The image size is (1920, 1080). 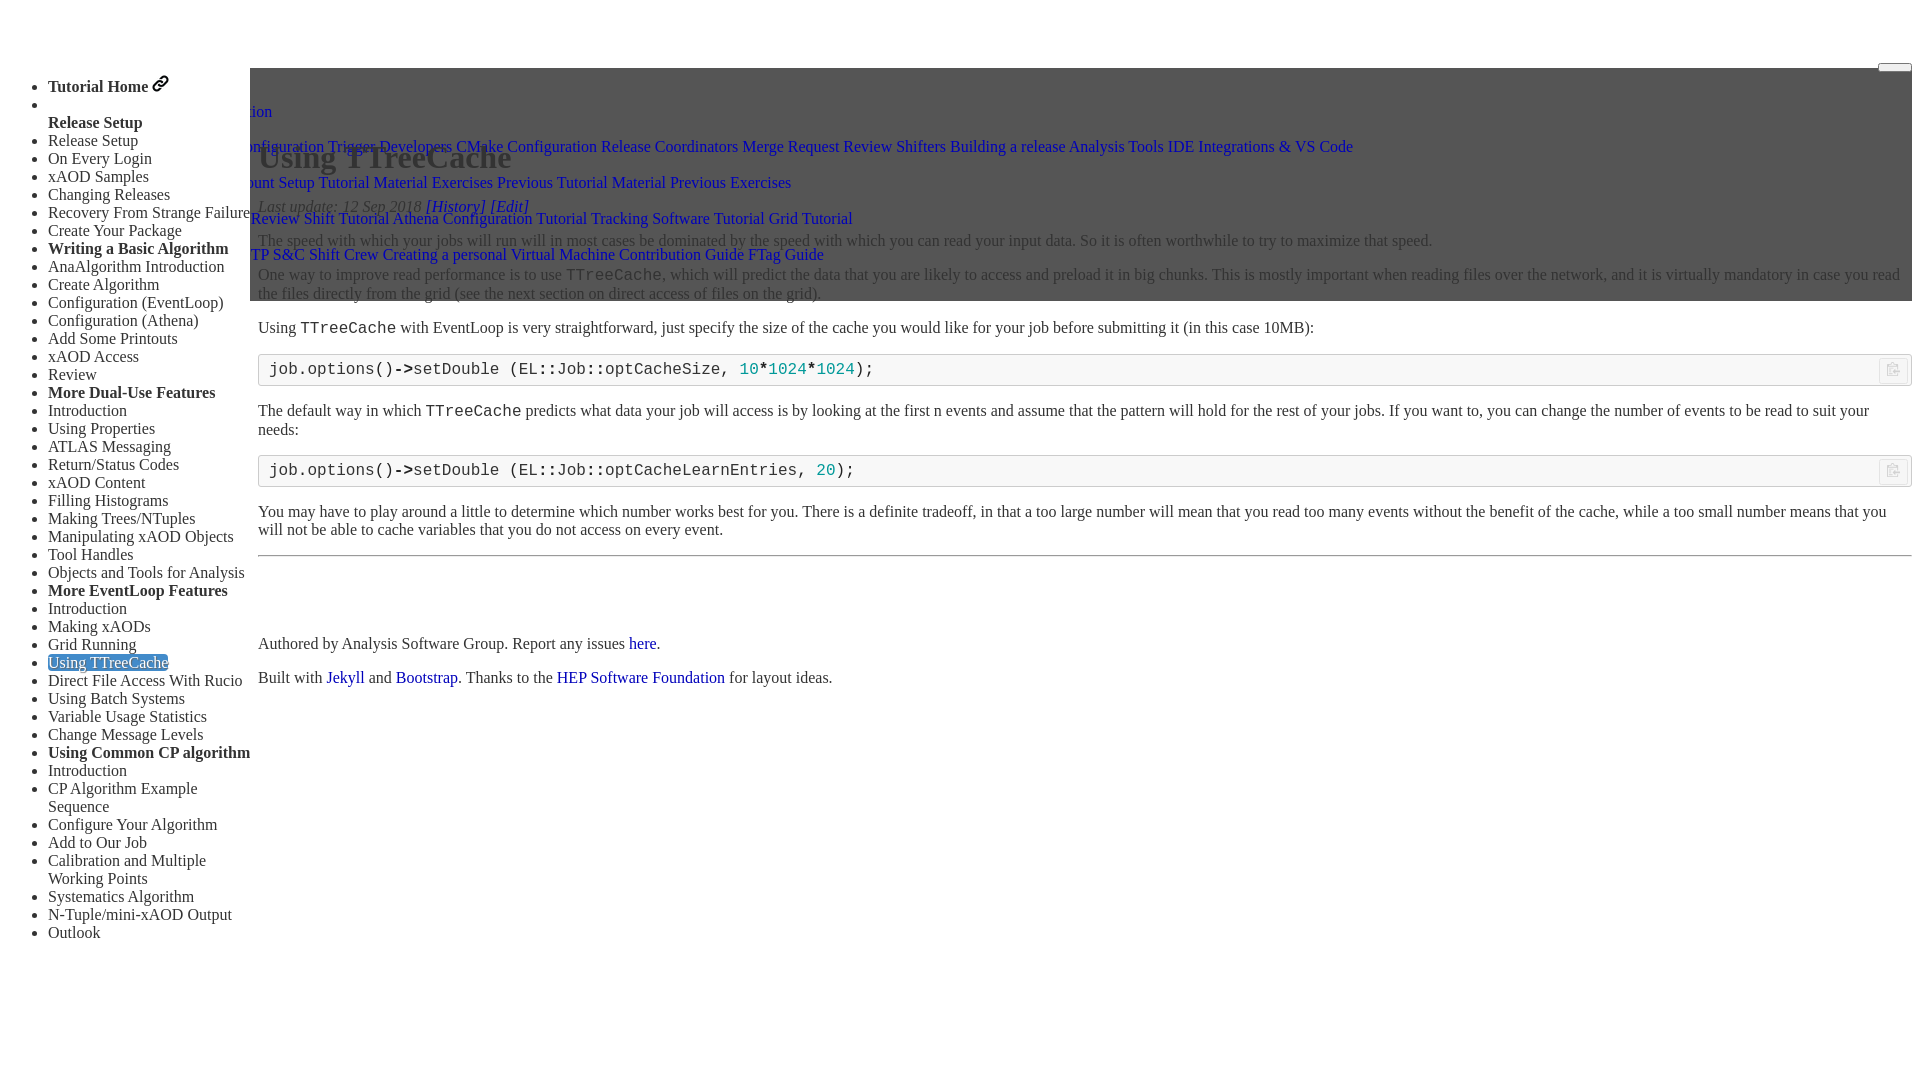 What do you see at coordinates (115, 230) in the screenshot?
I see `Create Your Package` at bounding box center [115, 230].